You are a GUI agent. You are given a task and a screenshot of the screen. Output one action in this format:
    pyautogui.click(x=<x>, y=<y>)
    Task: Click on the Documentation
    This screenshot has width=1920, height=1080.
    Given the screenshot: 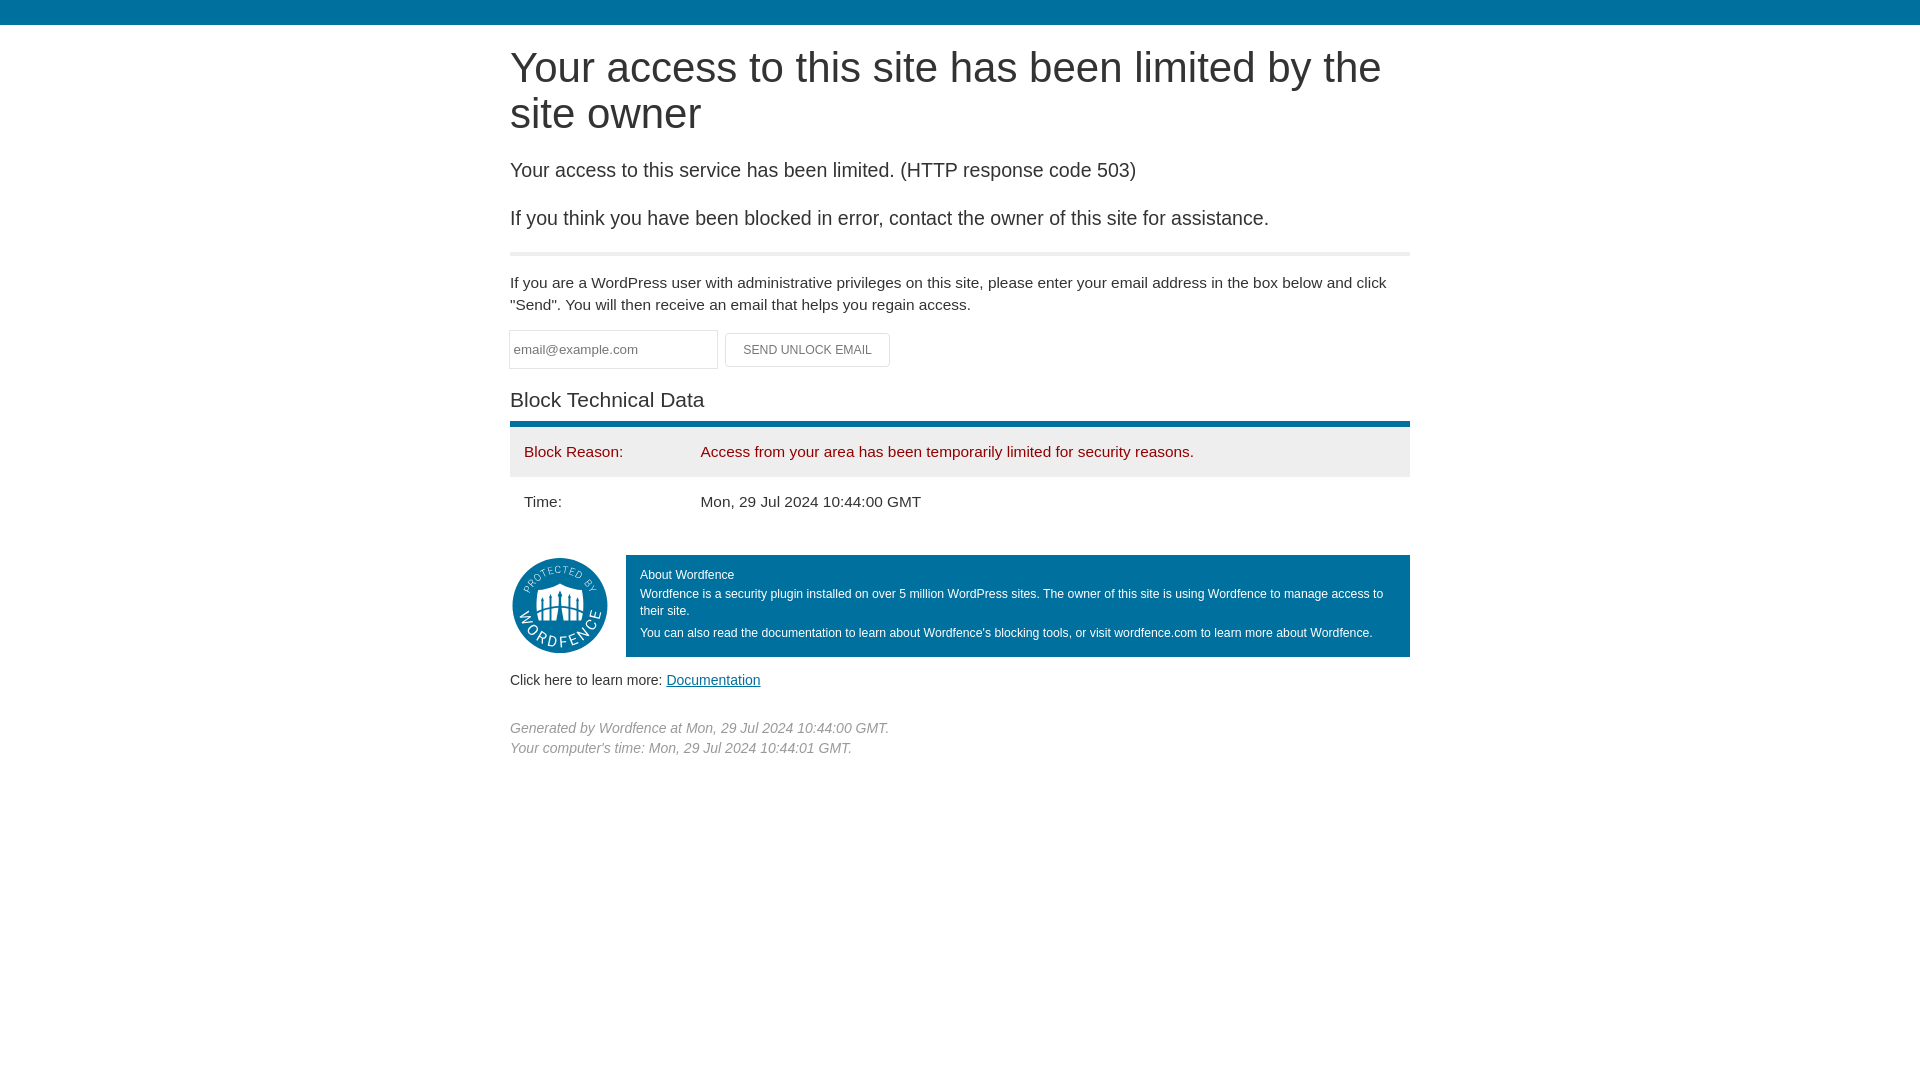 What is the action you would take?
    pyautogui.click(x=713, y=679)
    